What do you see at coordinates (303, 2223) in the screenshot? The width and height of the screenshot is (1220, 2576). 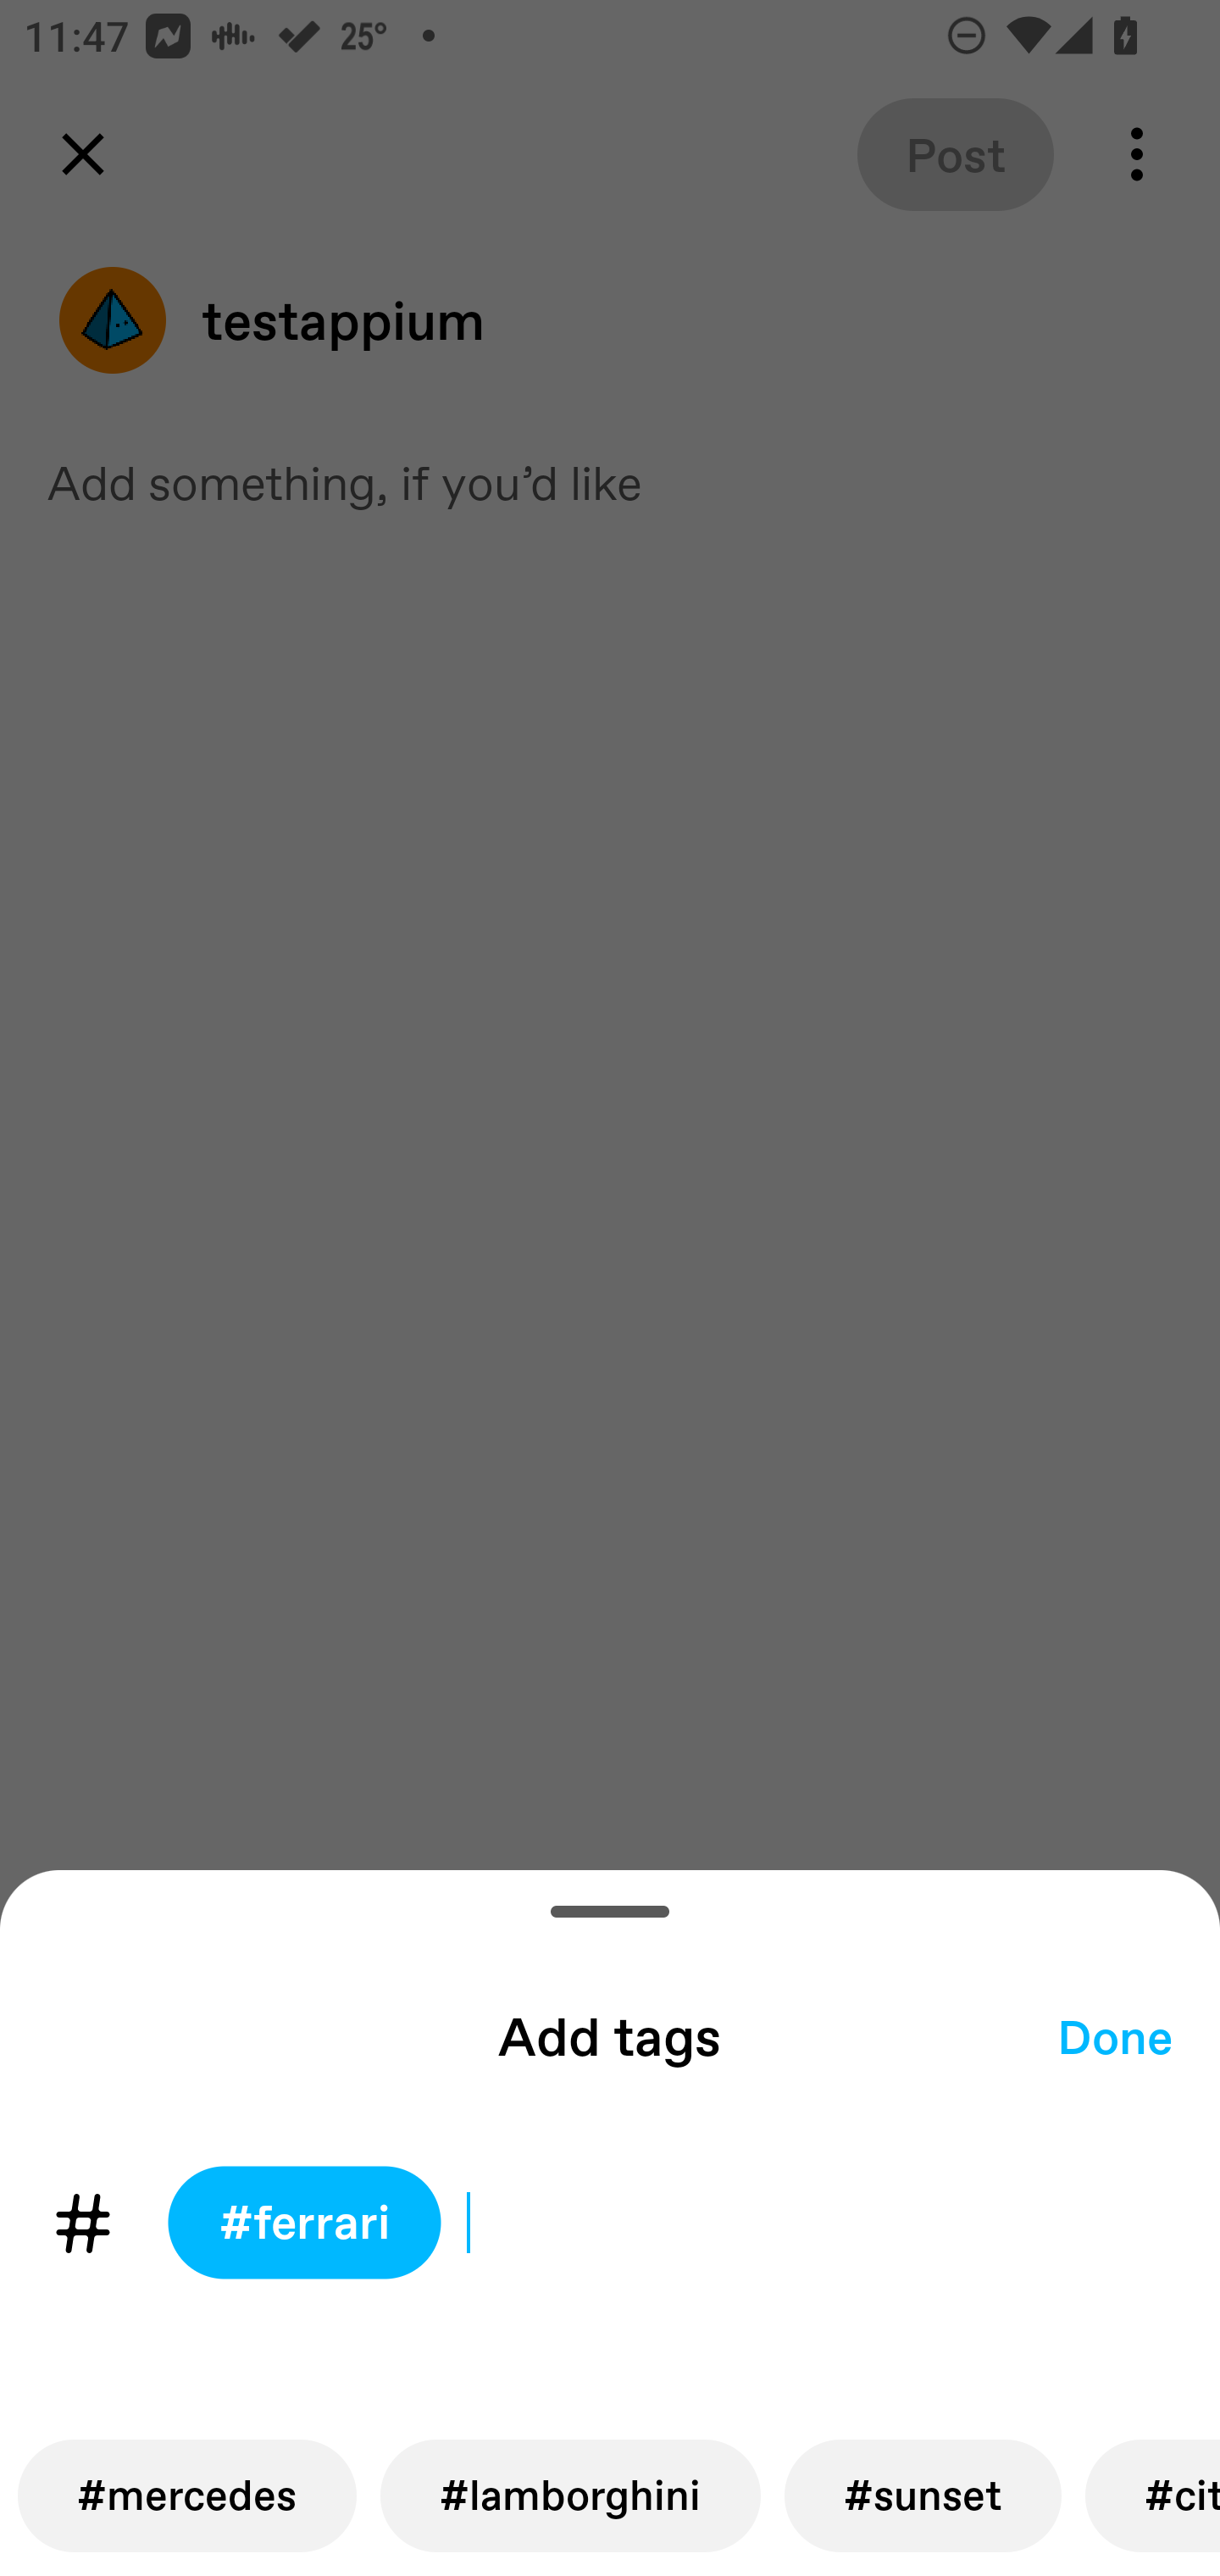 I see `#ferrari` at bounding box center [303, 2223].